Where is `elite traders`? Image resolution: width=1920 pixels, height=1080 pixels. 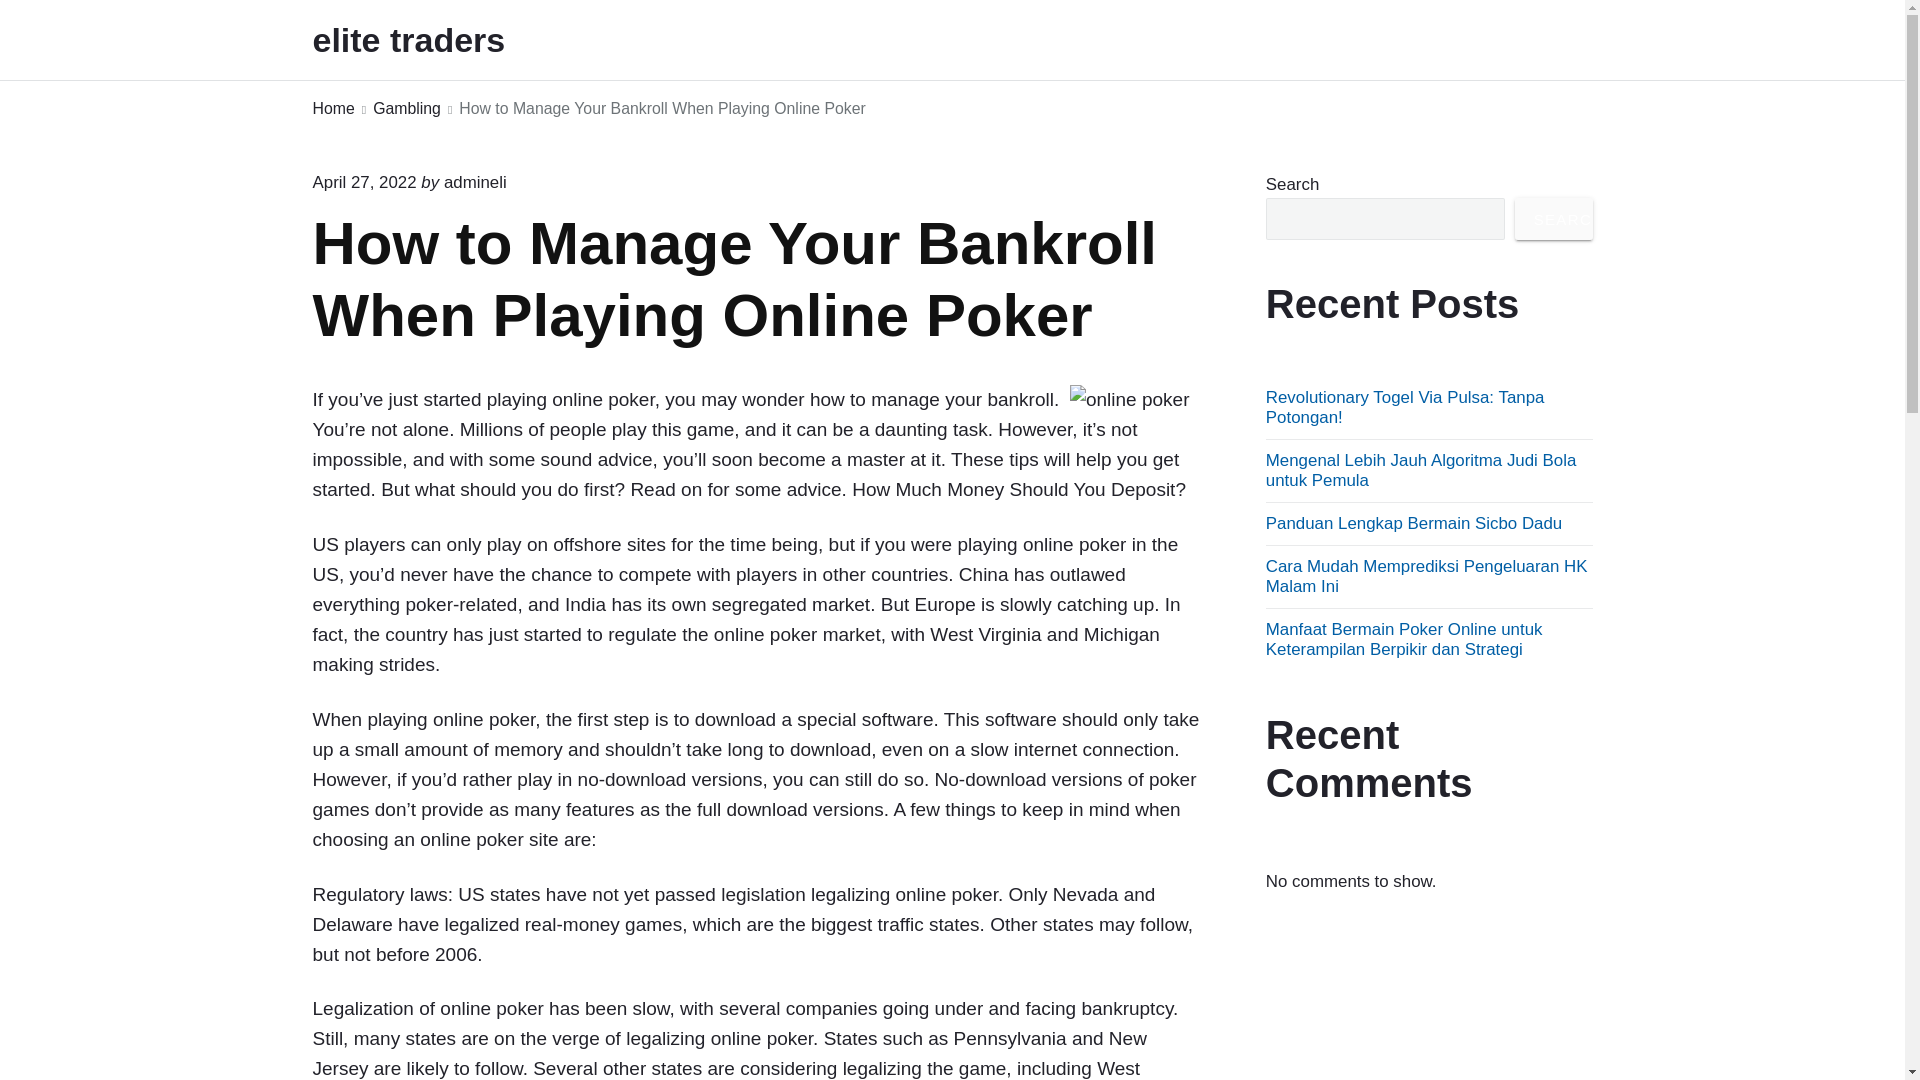
elite traders is located at coordinates (436, 40).